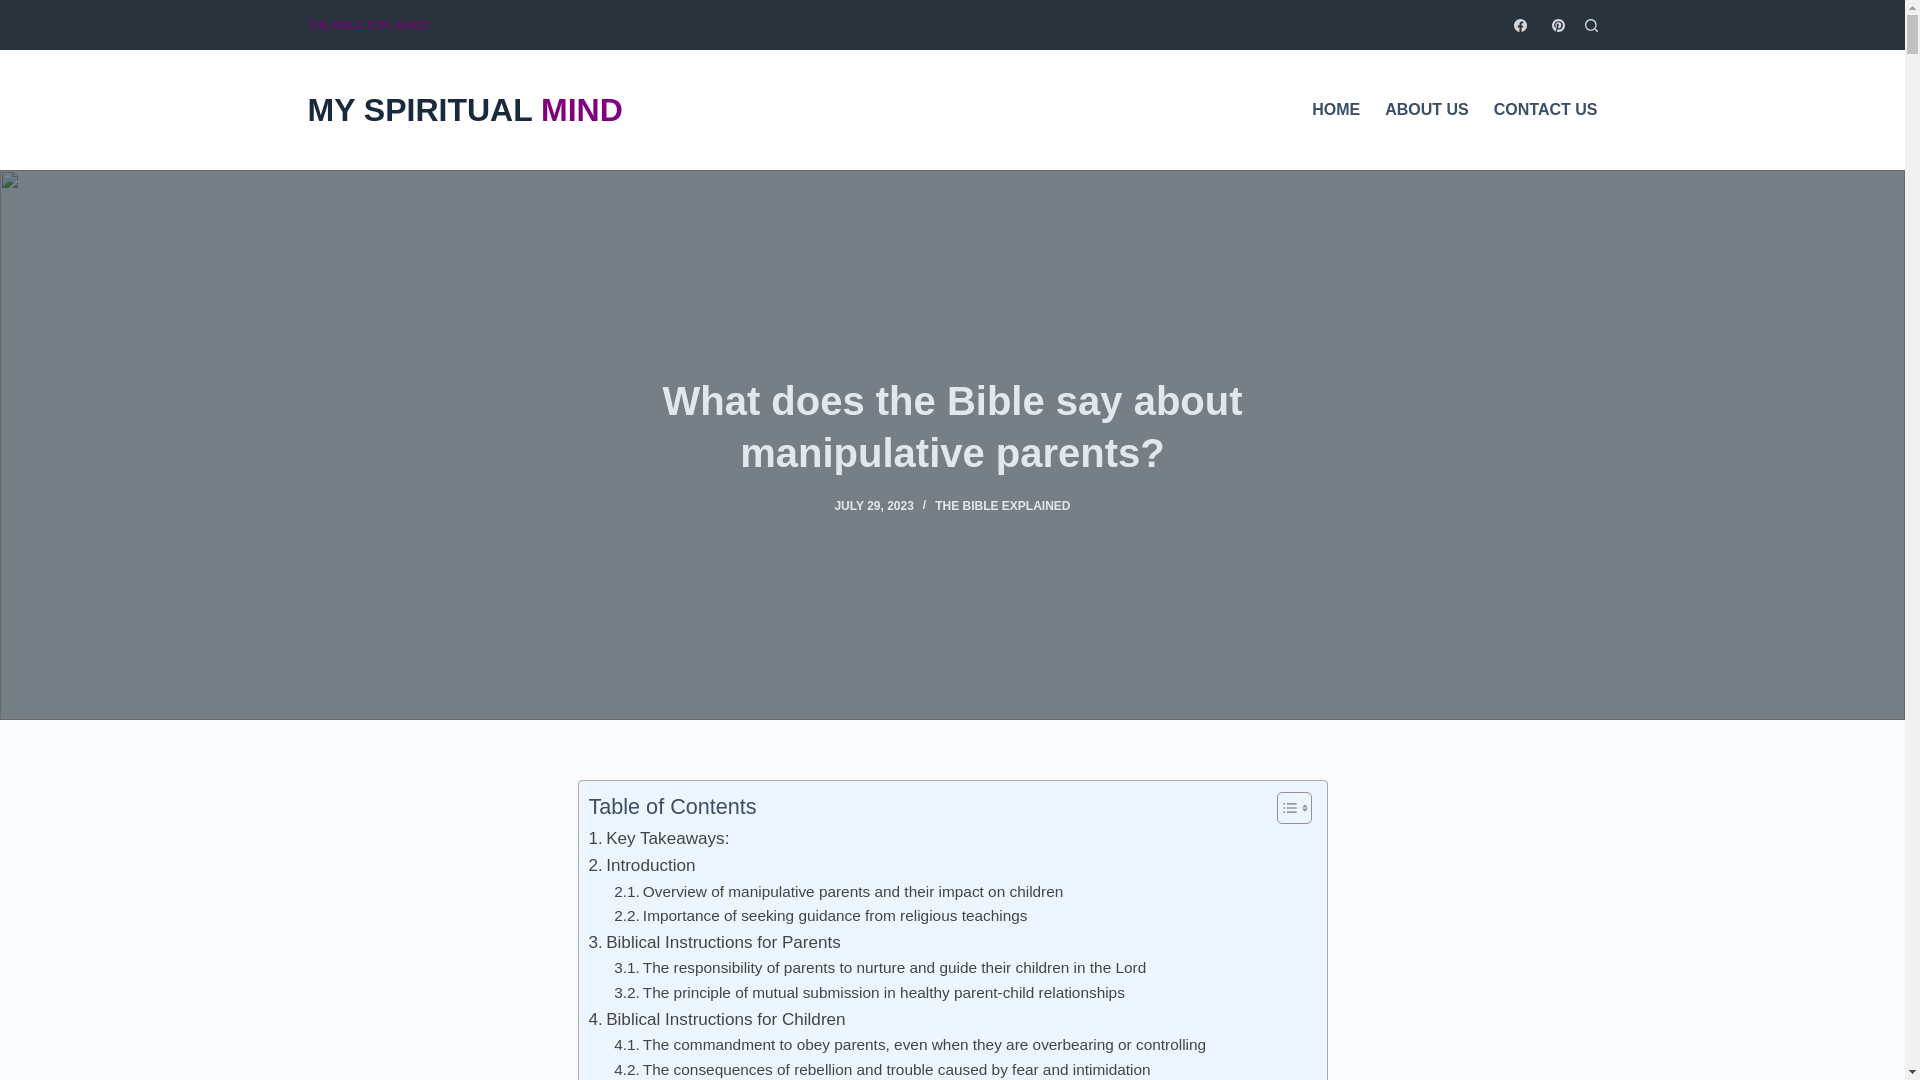 The height and width of the screenshot is (1080, 1920). I want to click on Biblical Instructions for Parents, so click(714, 942).